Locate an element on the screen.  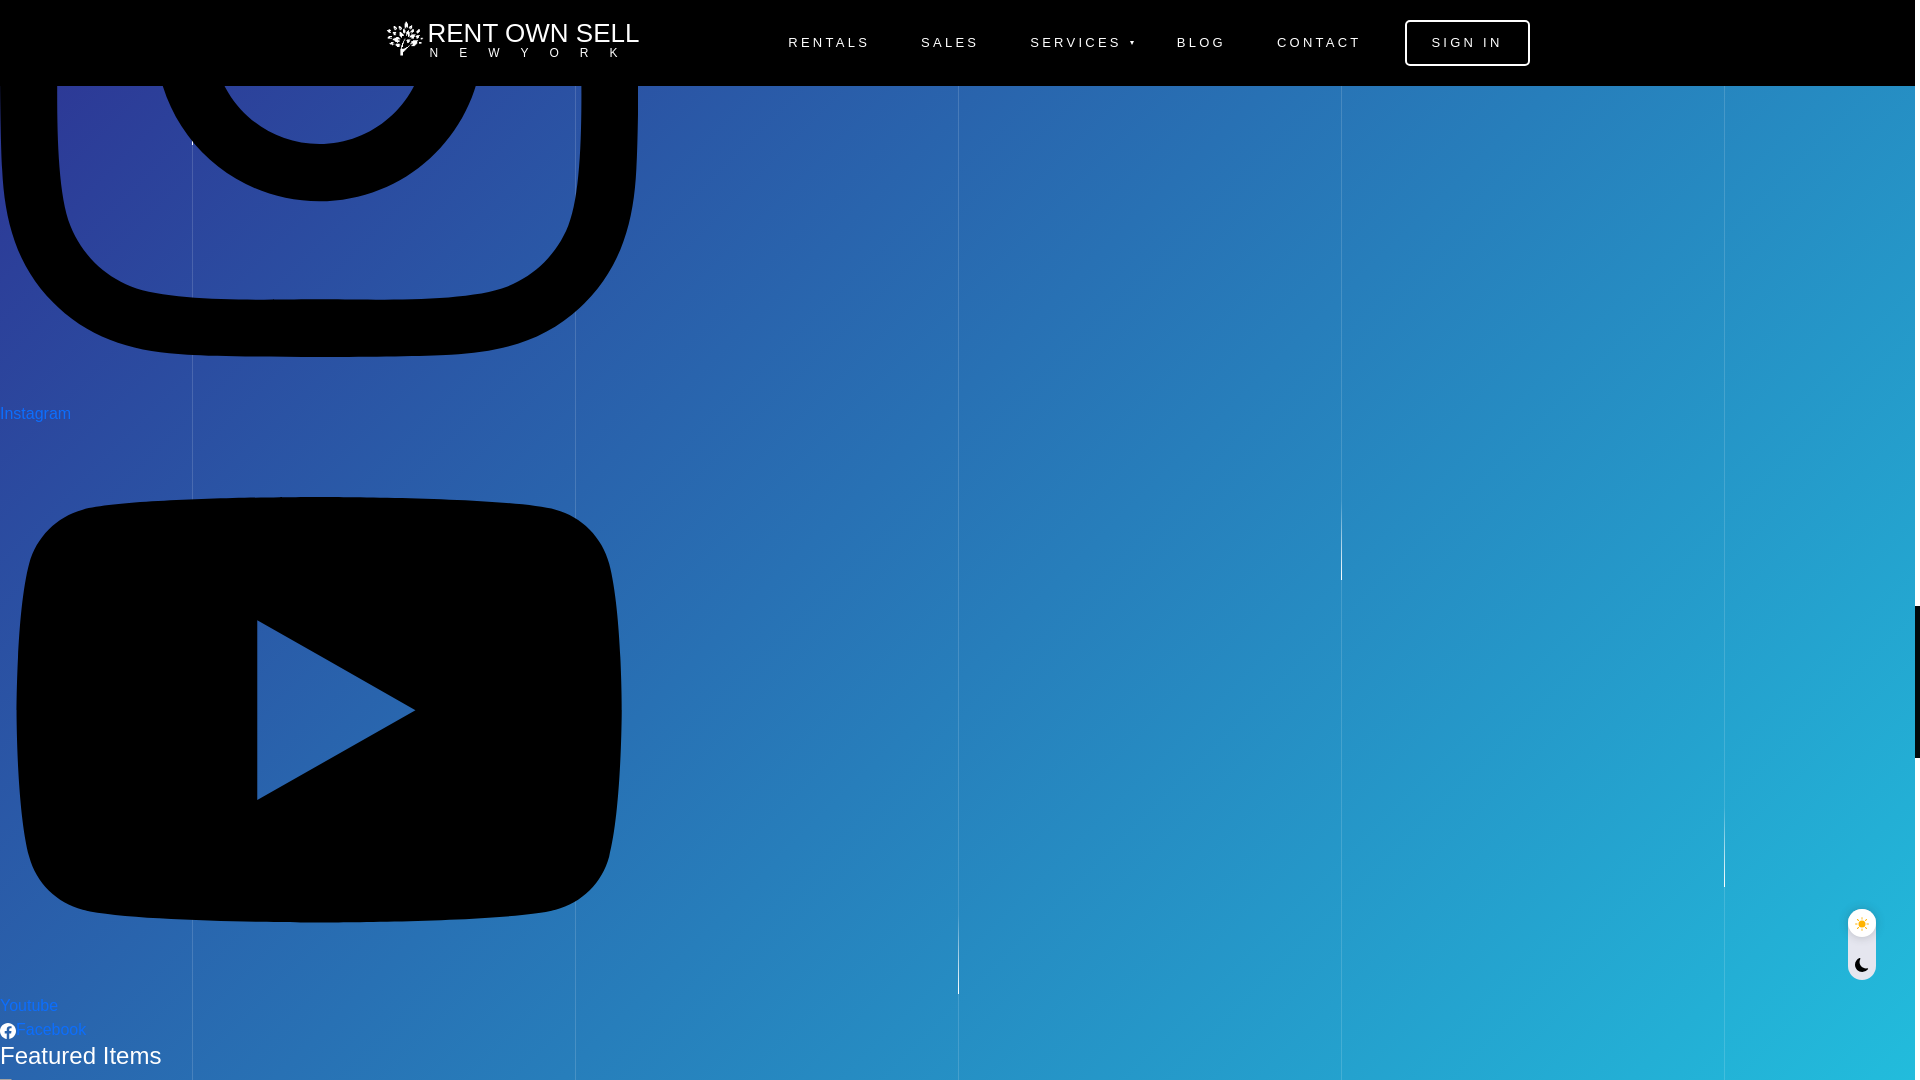
Instagram is located at coordinates (36, 414).